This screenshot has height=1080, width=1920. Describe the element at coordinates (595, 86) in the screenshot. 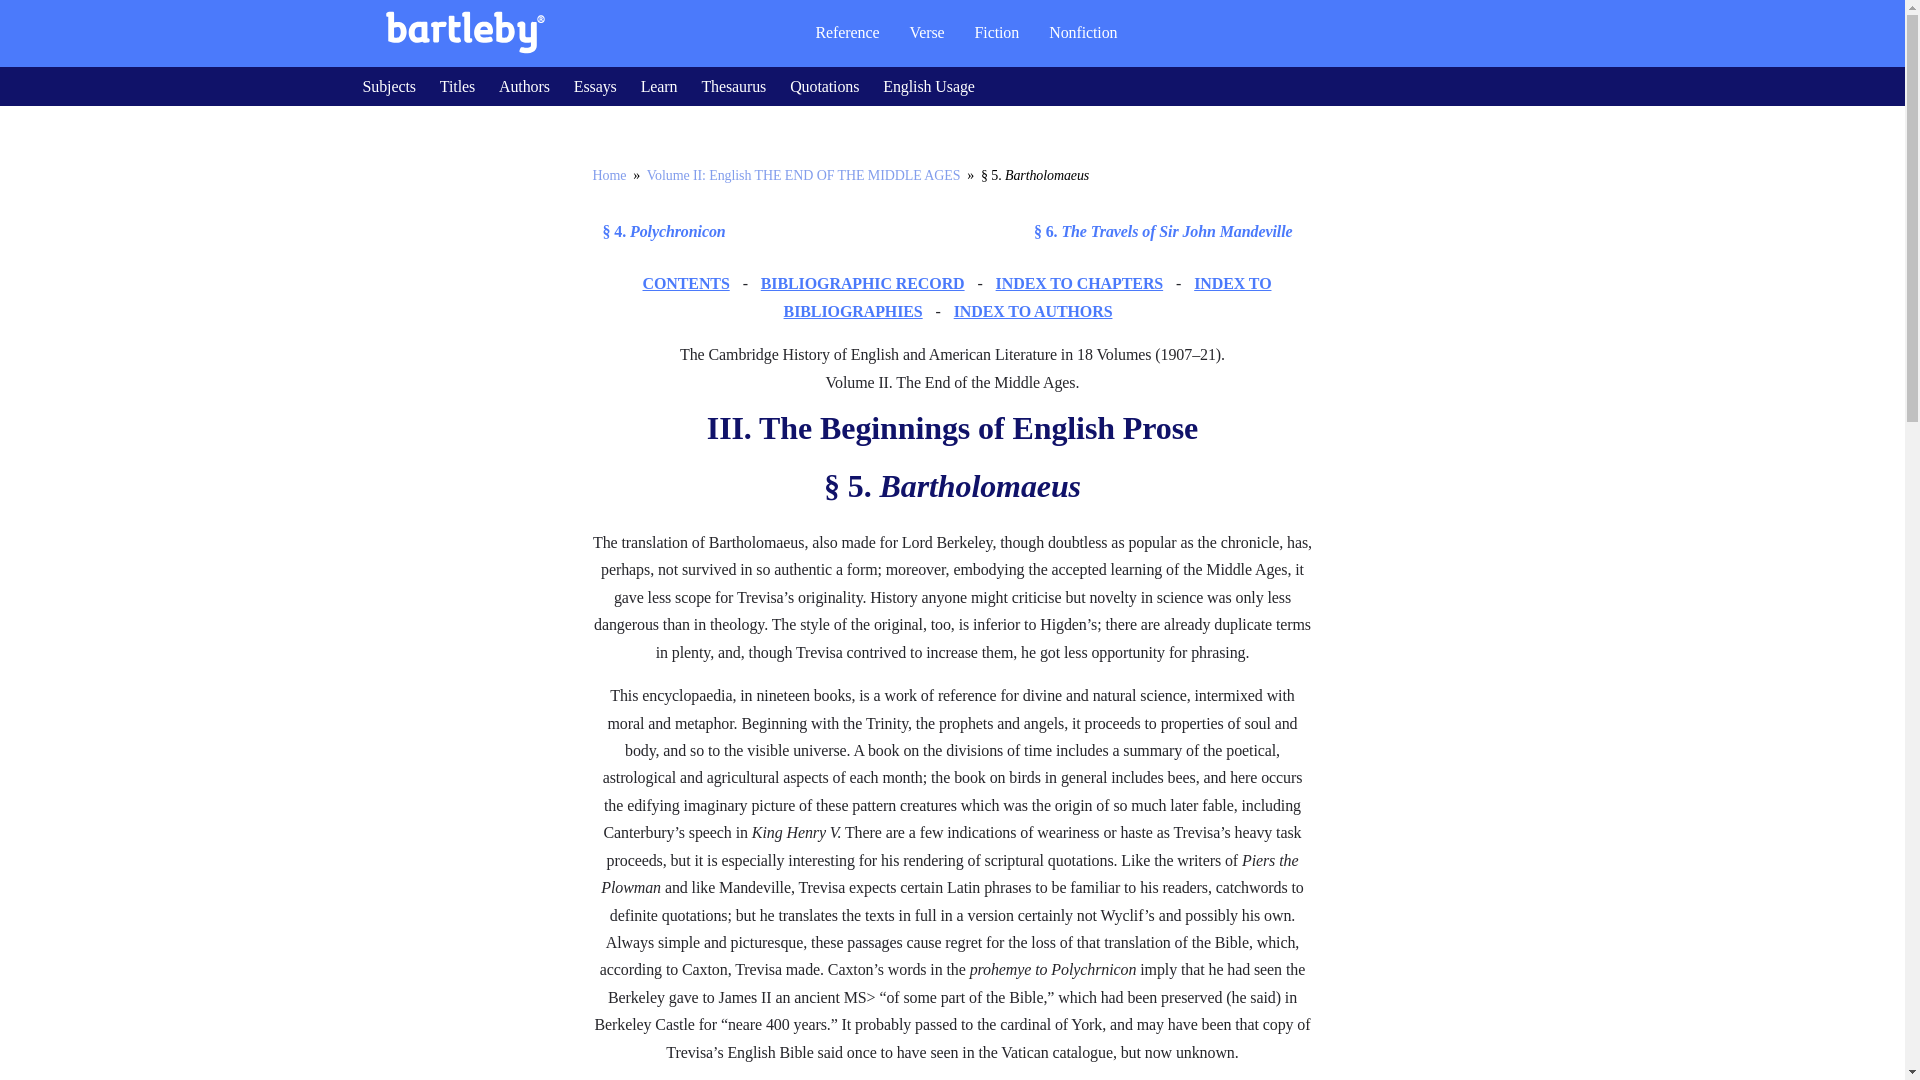

I see `Essays` at that location.